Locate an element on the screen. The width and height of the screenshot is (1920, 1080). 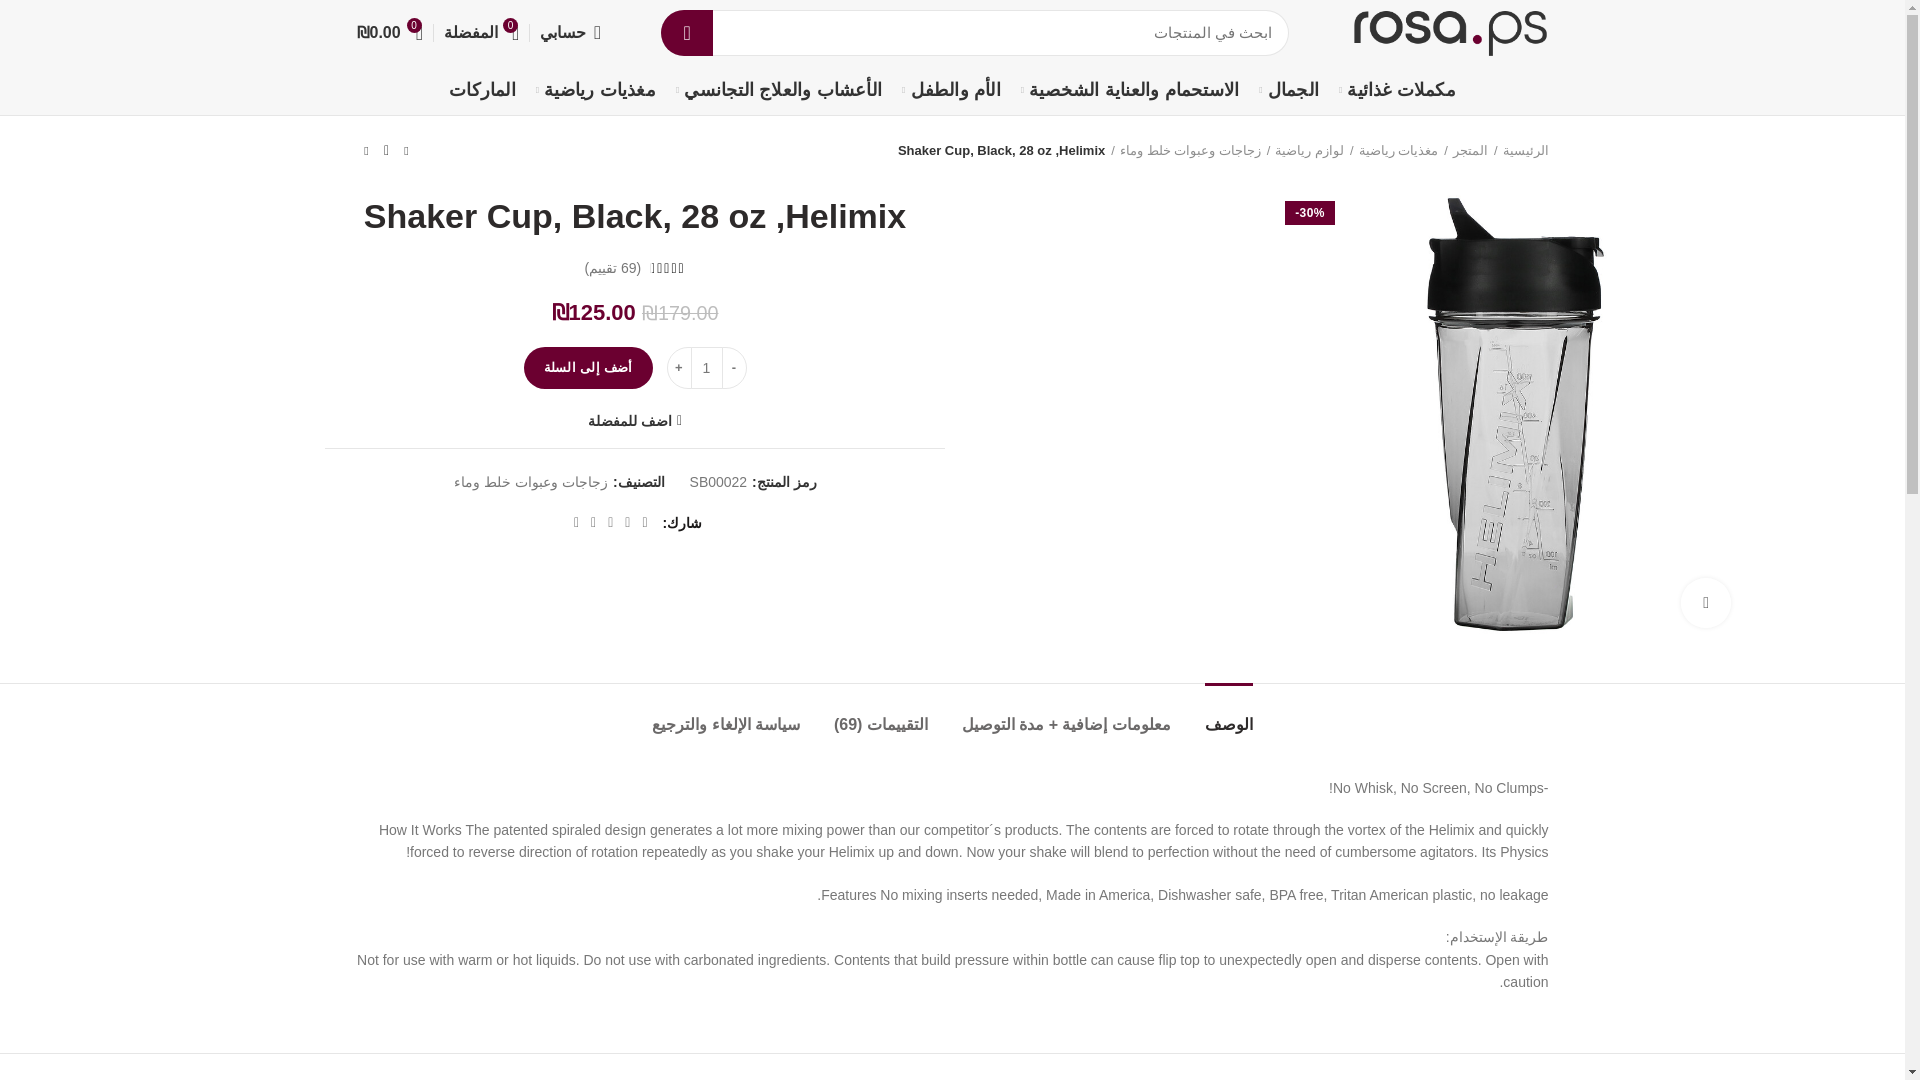
SEARCH is located at coordinates (686, 32).